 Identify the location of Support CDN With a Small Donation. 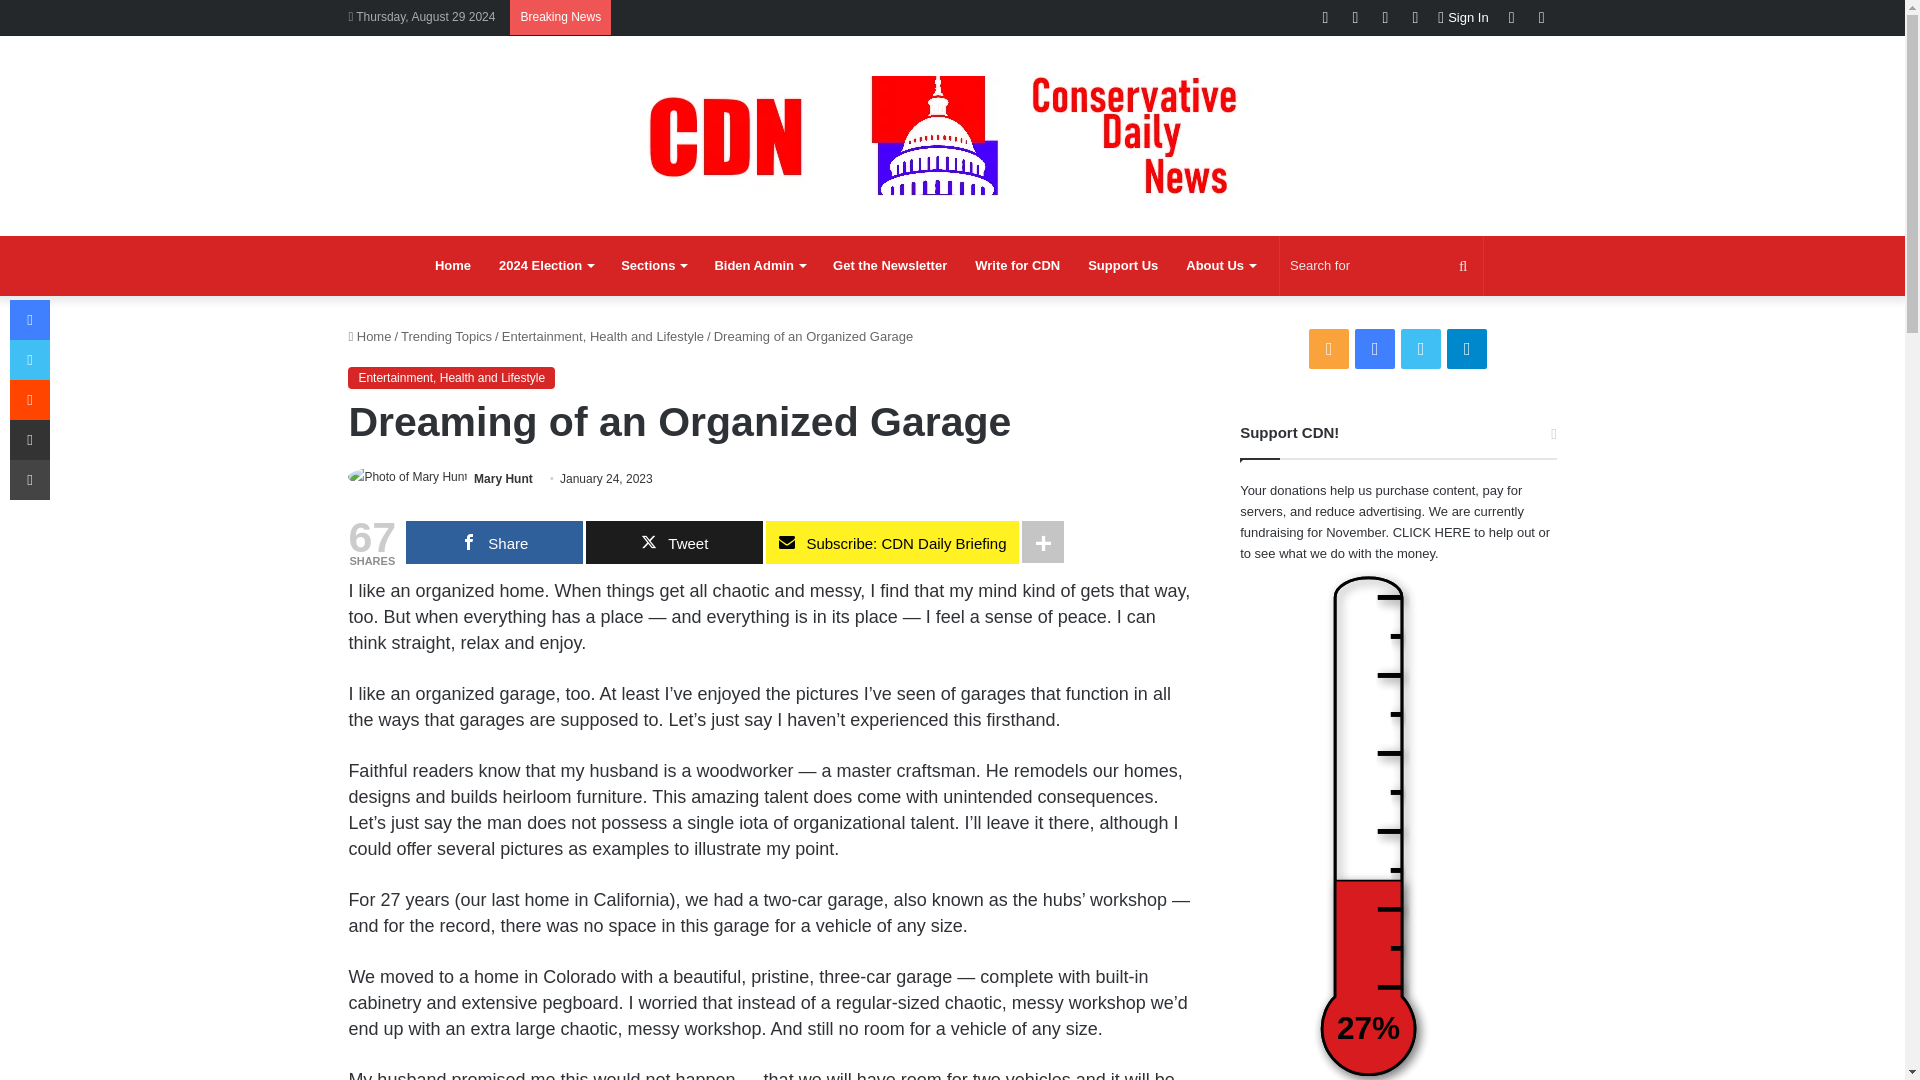
(1122, 266).